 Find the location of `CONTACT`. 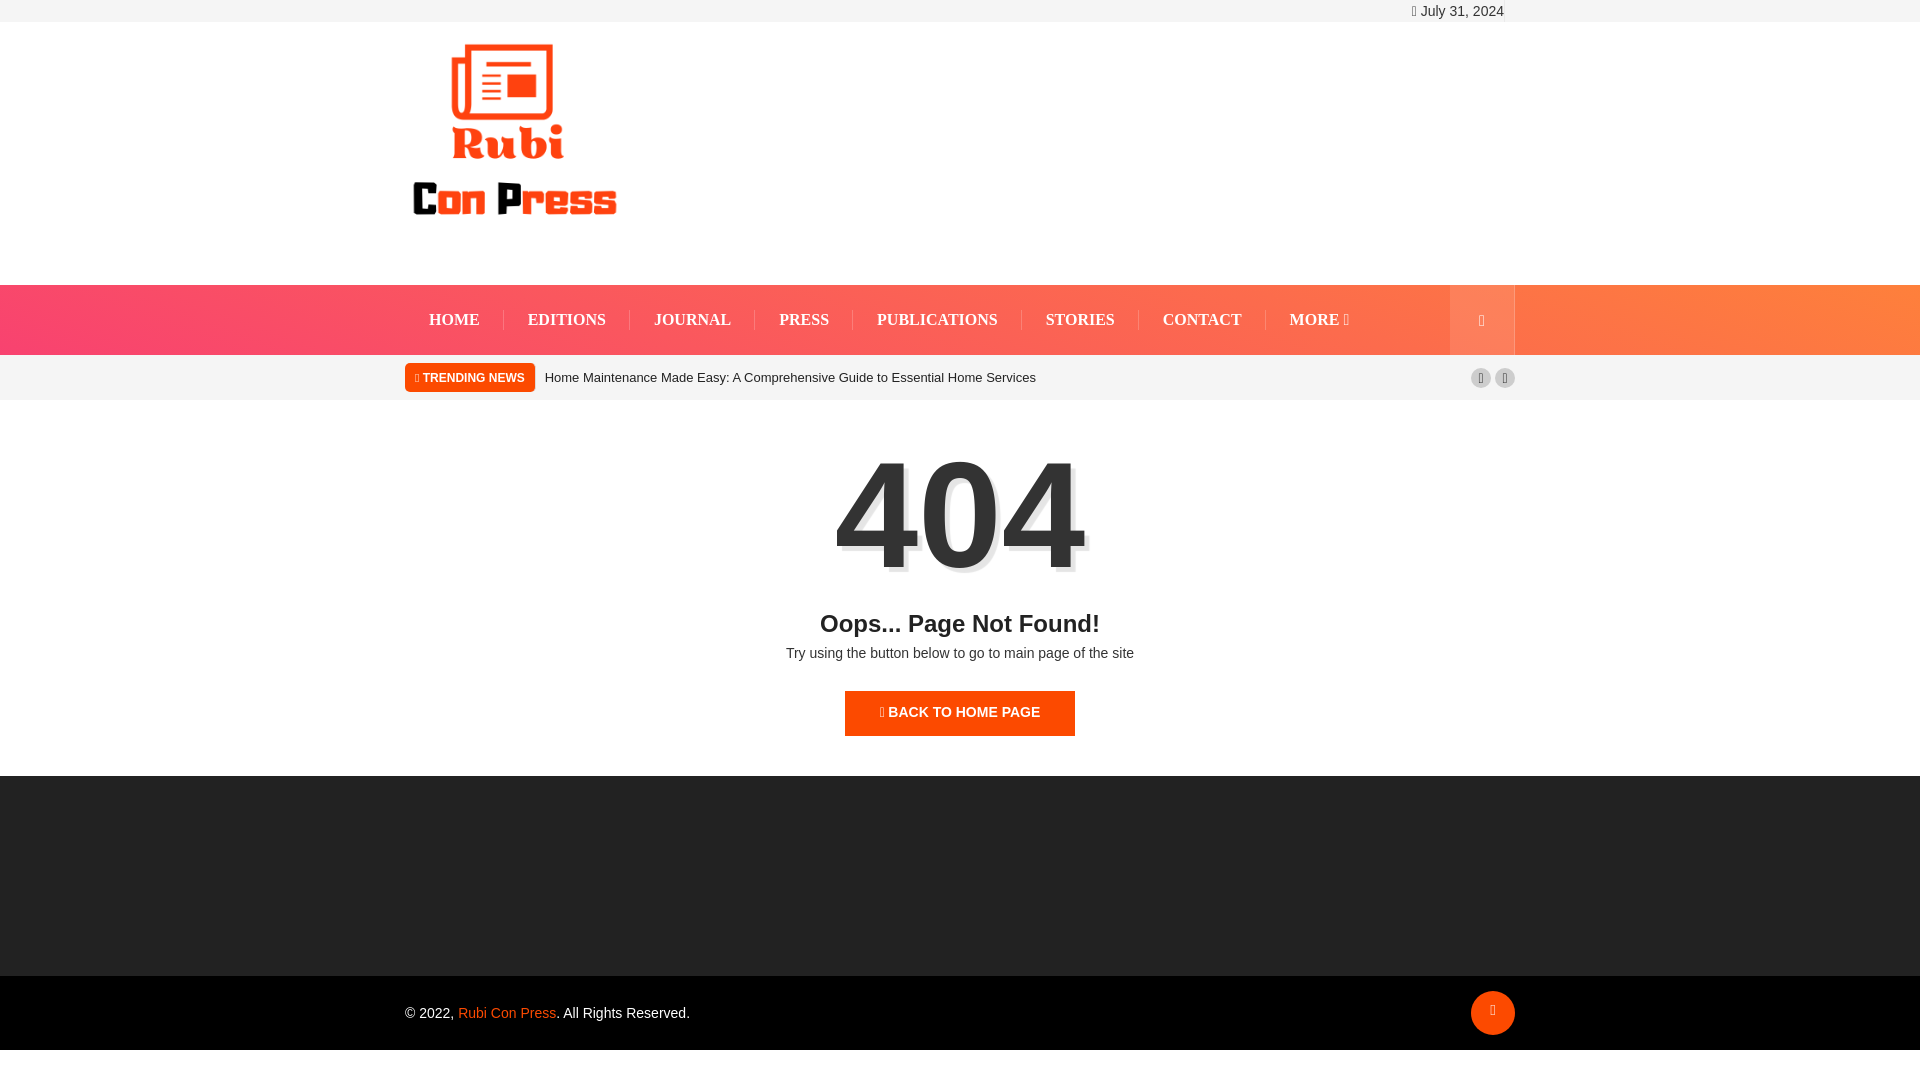

CONTACT is located at coordinates (1202, 320).